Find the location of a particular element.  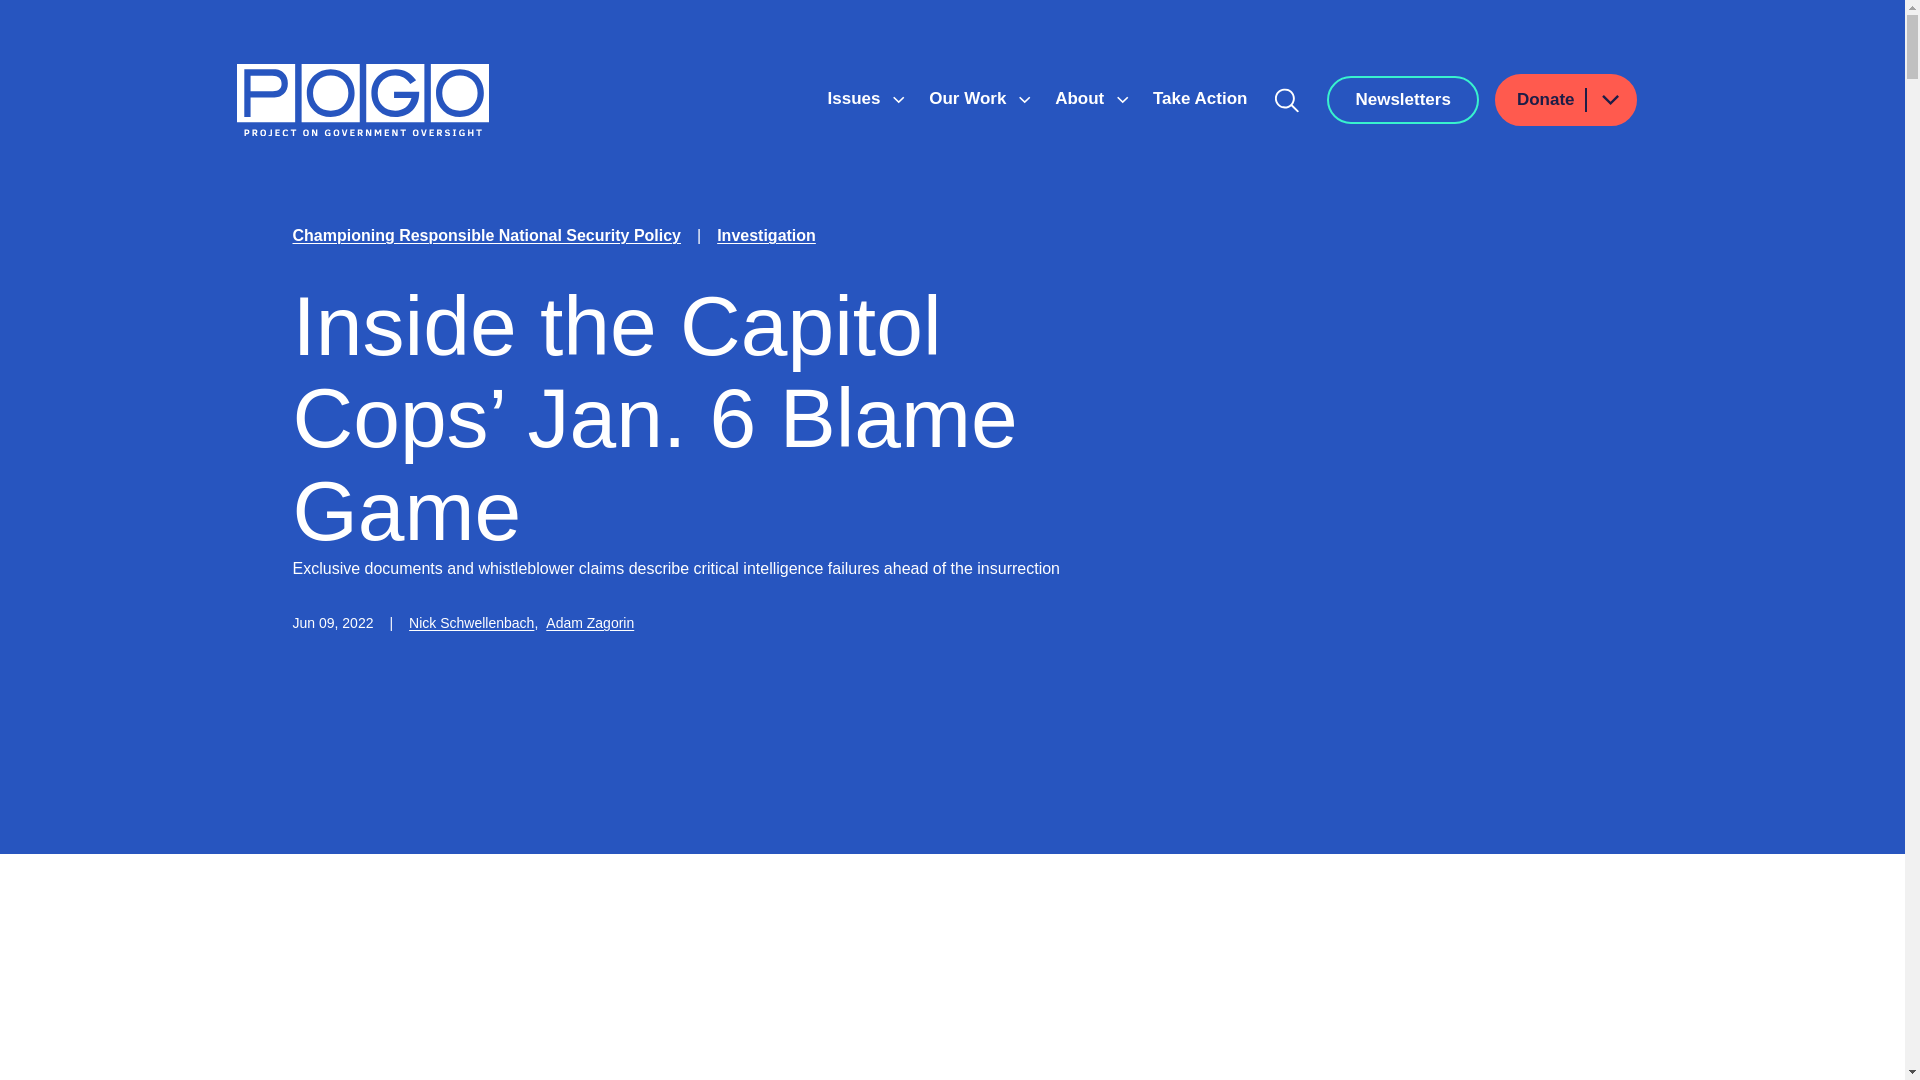

Our Work is located at coordinates (970, 98).